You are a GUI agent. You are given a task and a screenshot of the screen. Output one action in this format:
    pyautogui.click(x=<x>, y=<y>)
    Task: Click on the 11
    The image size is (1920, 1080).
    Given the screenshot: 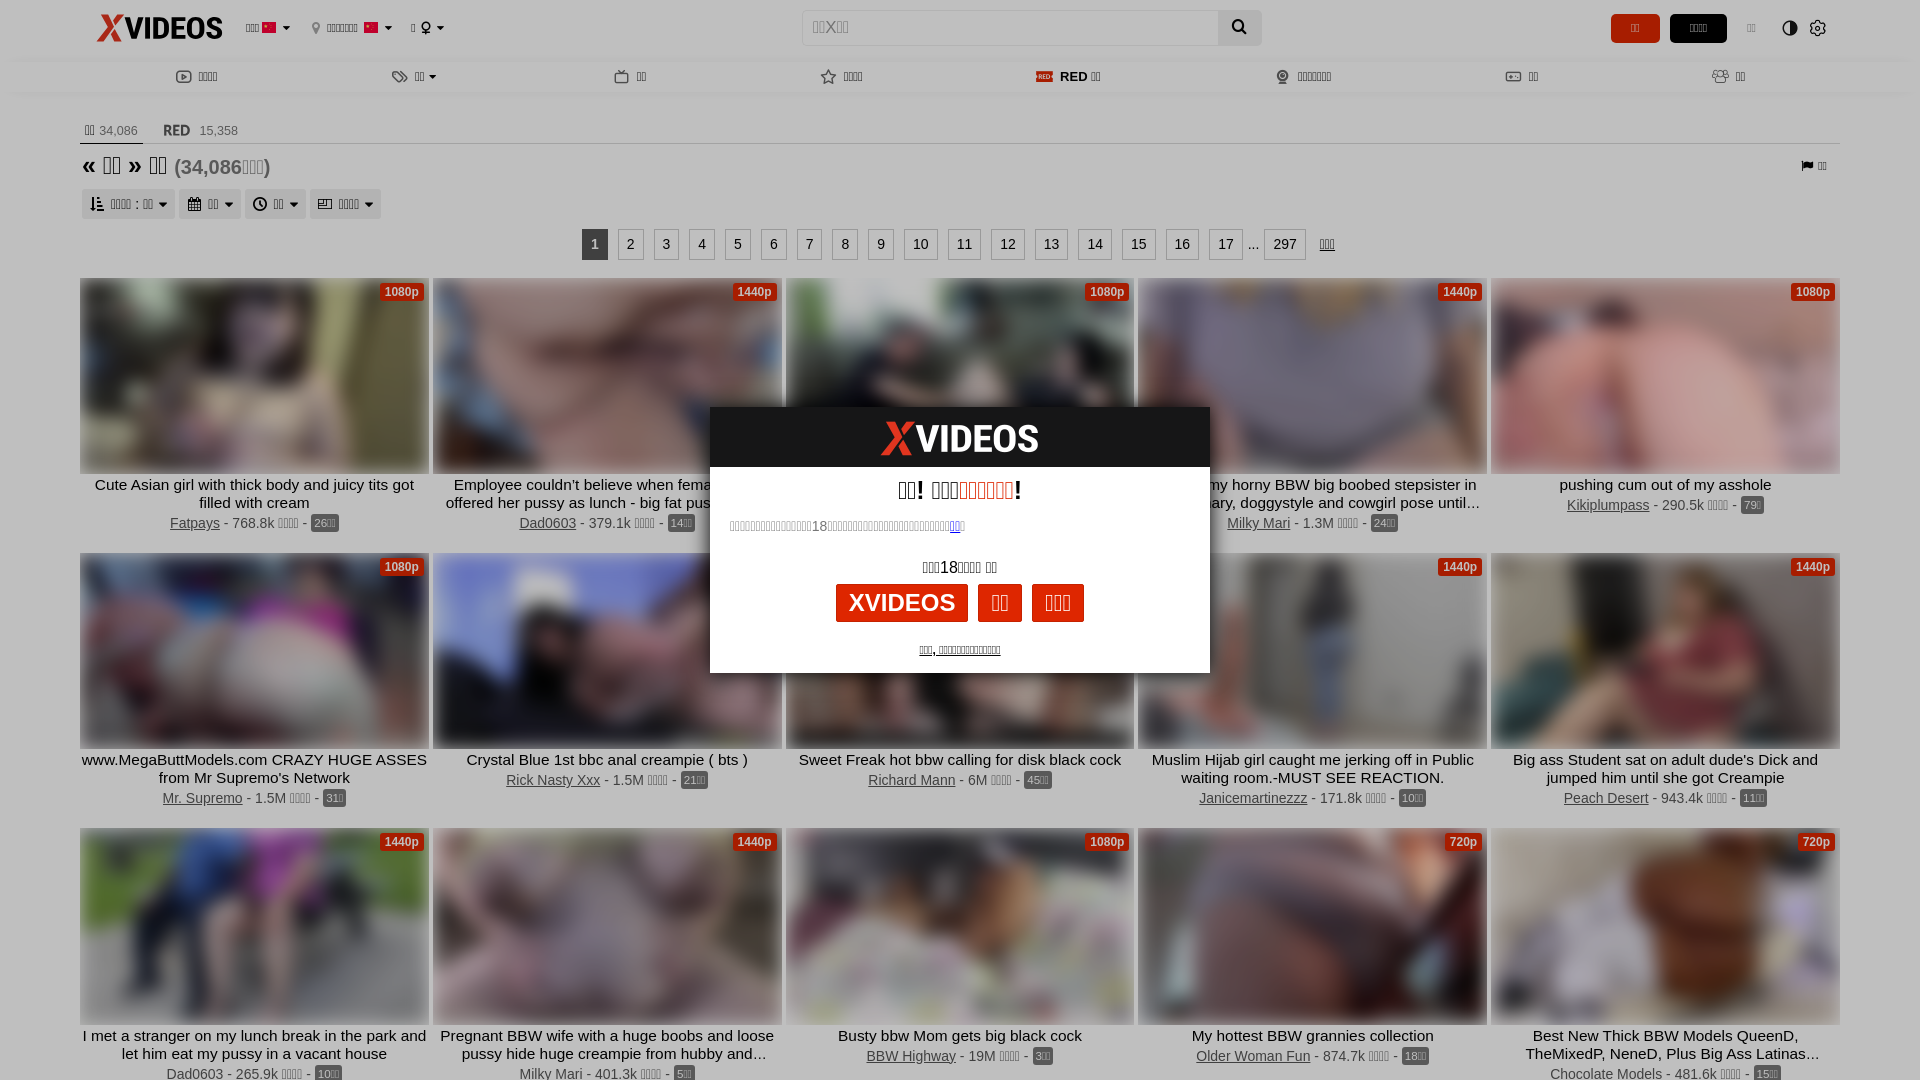 What is the action you would take?
    pyautogui.click(x=965, y=244)
    